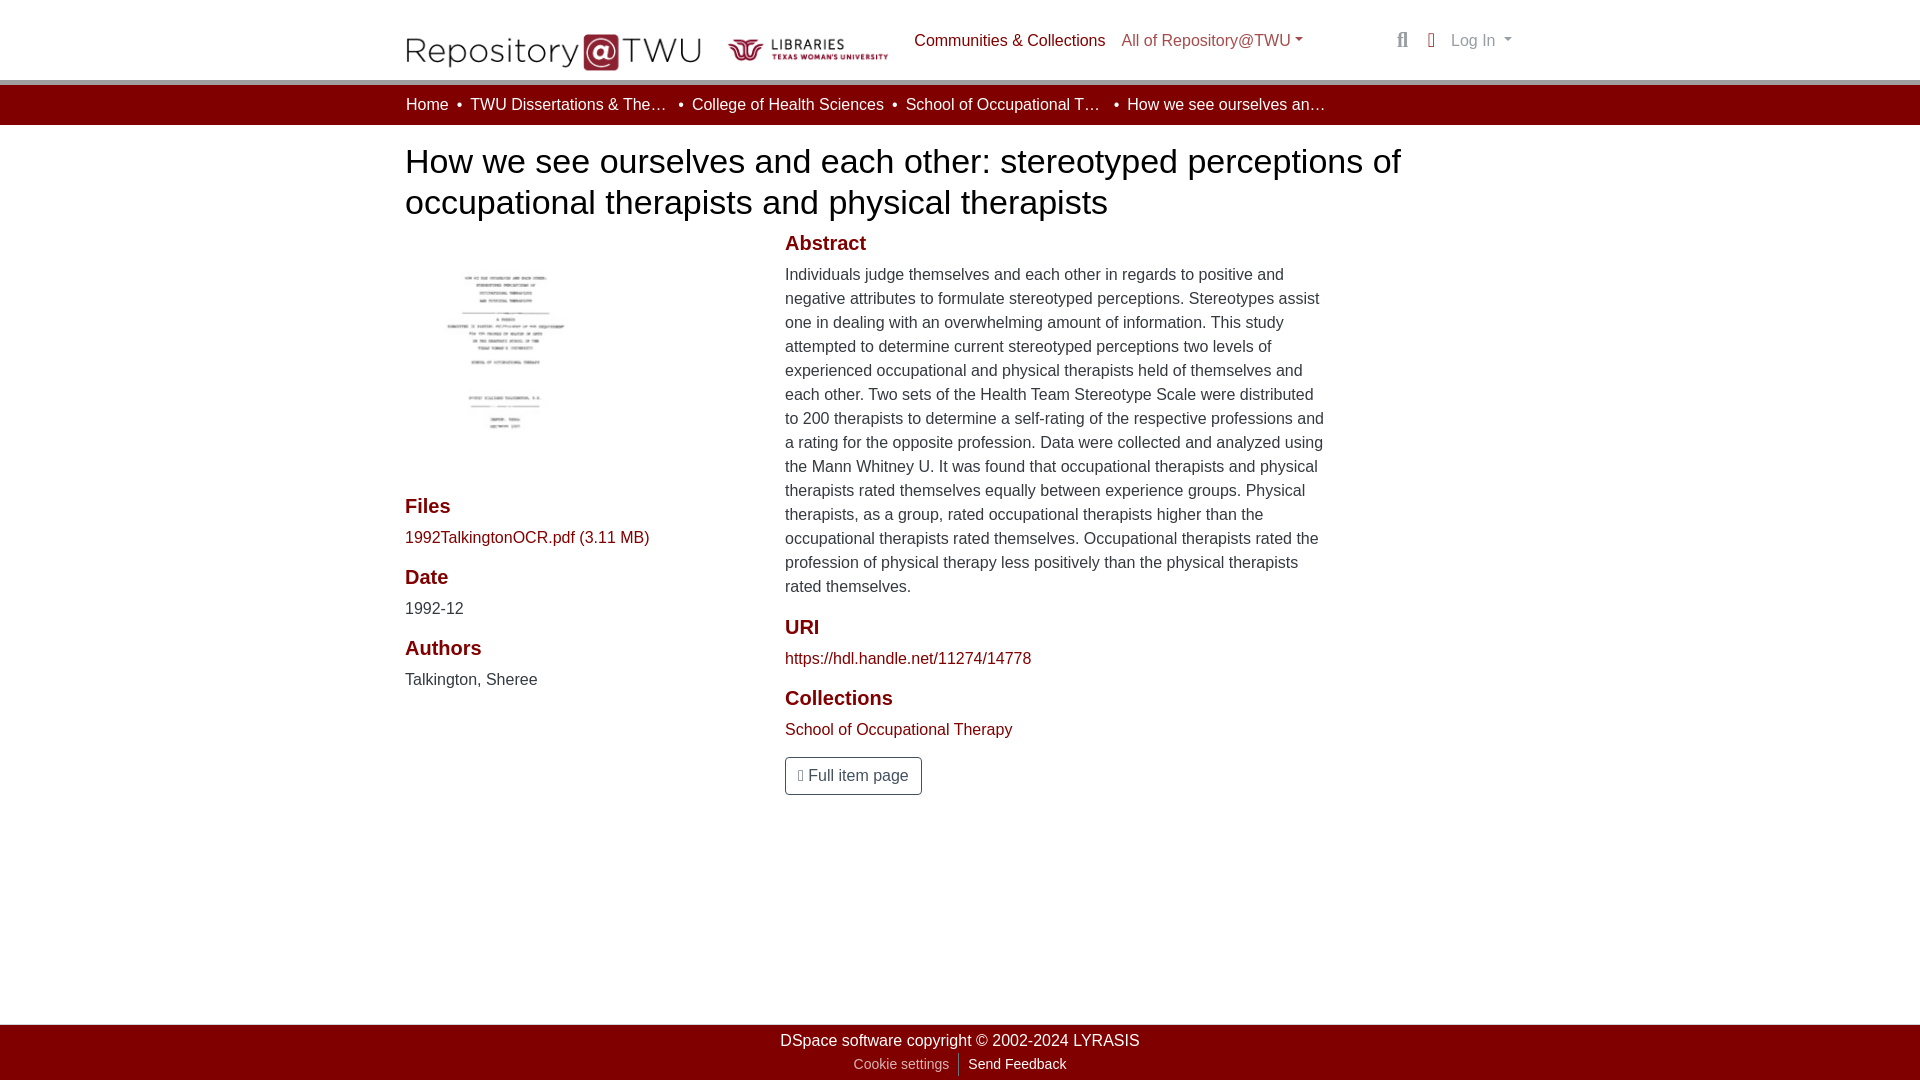 This screenshot has height=1080, width=1920. Describe the element at coordinates (840, 1040) in the screenshot. I see `DSpace software` at that location.